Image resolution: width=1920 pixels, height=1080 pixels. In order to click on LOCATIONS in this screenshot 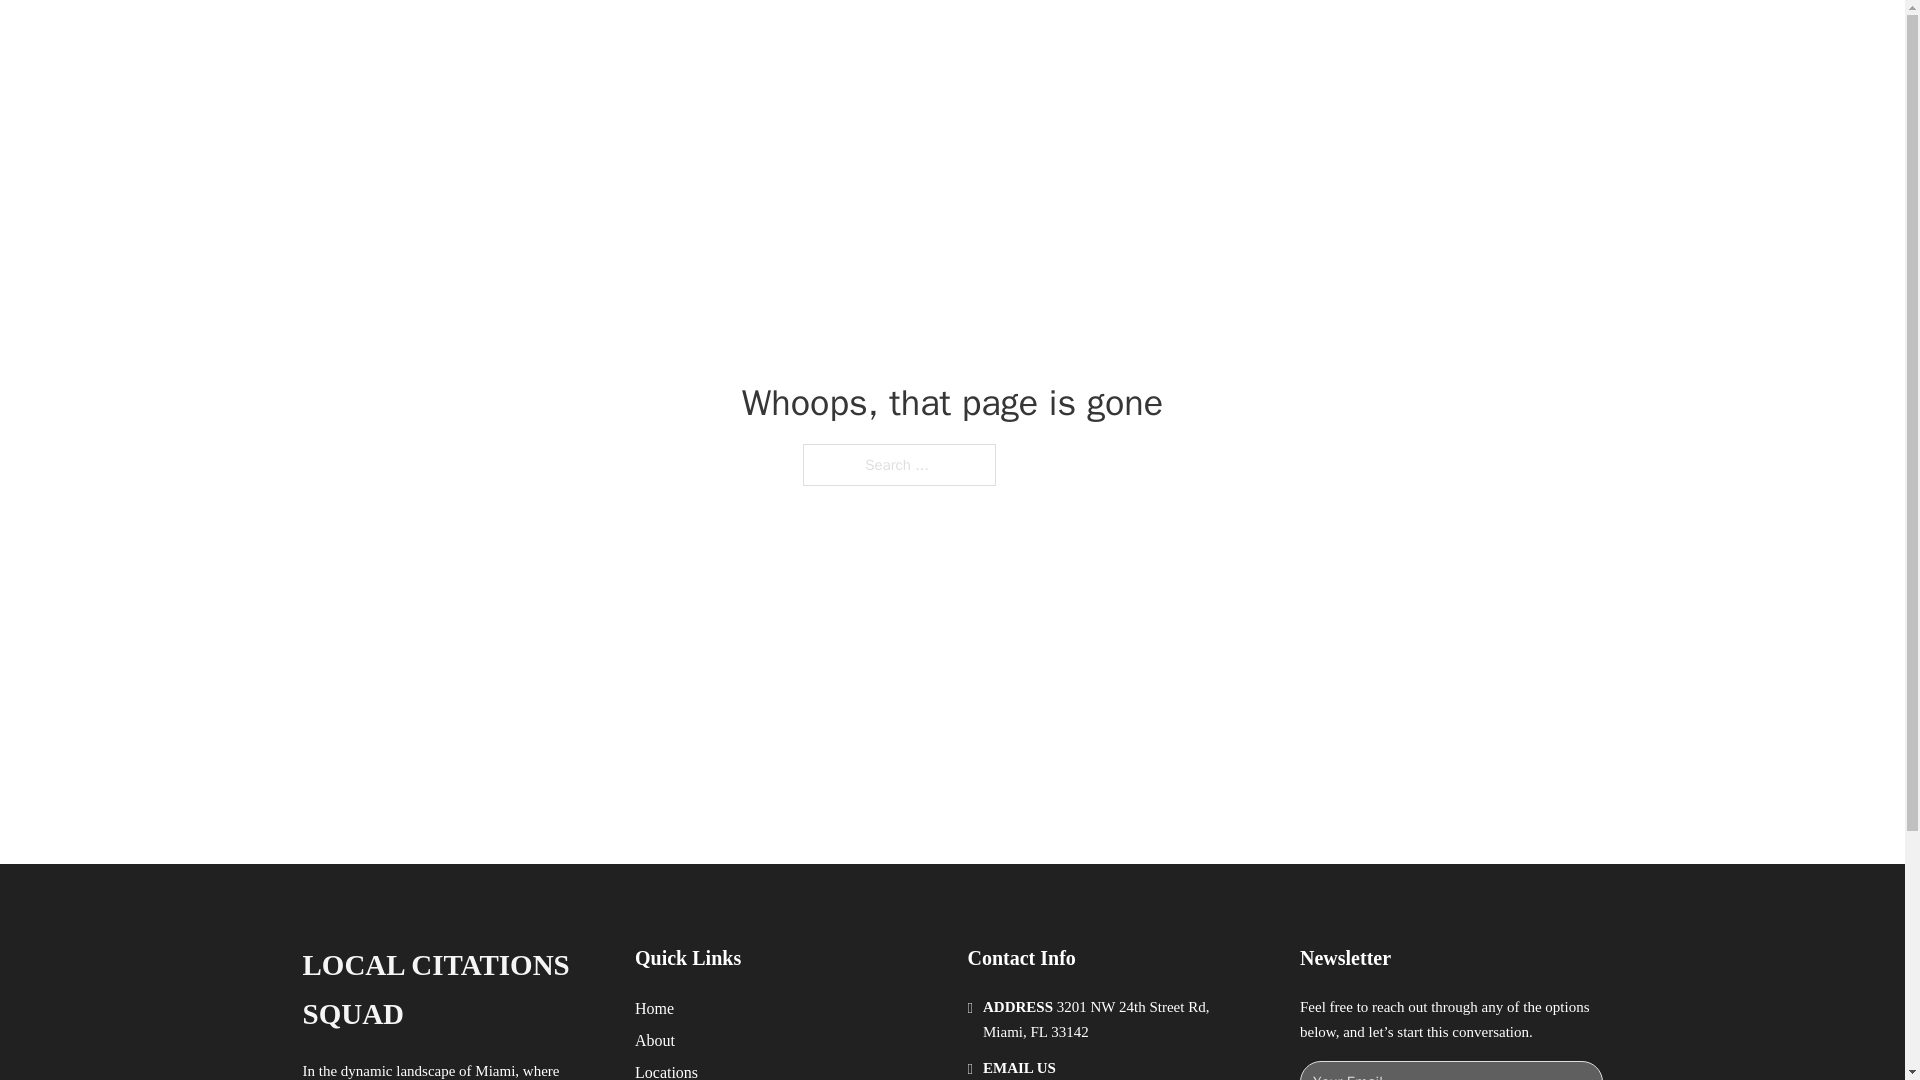, I will do `click(1306, 38)`.